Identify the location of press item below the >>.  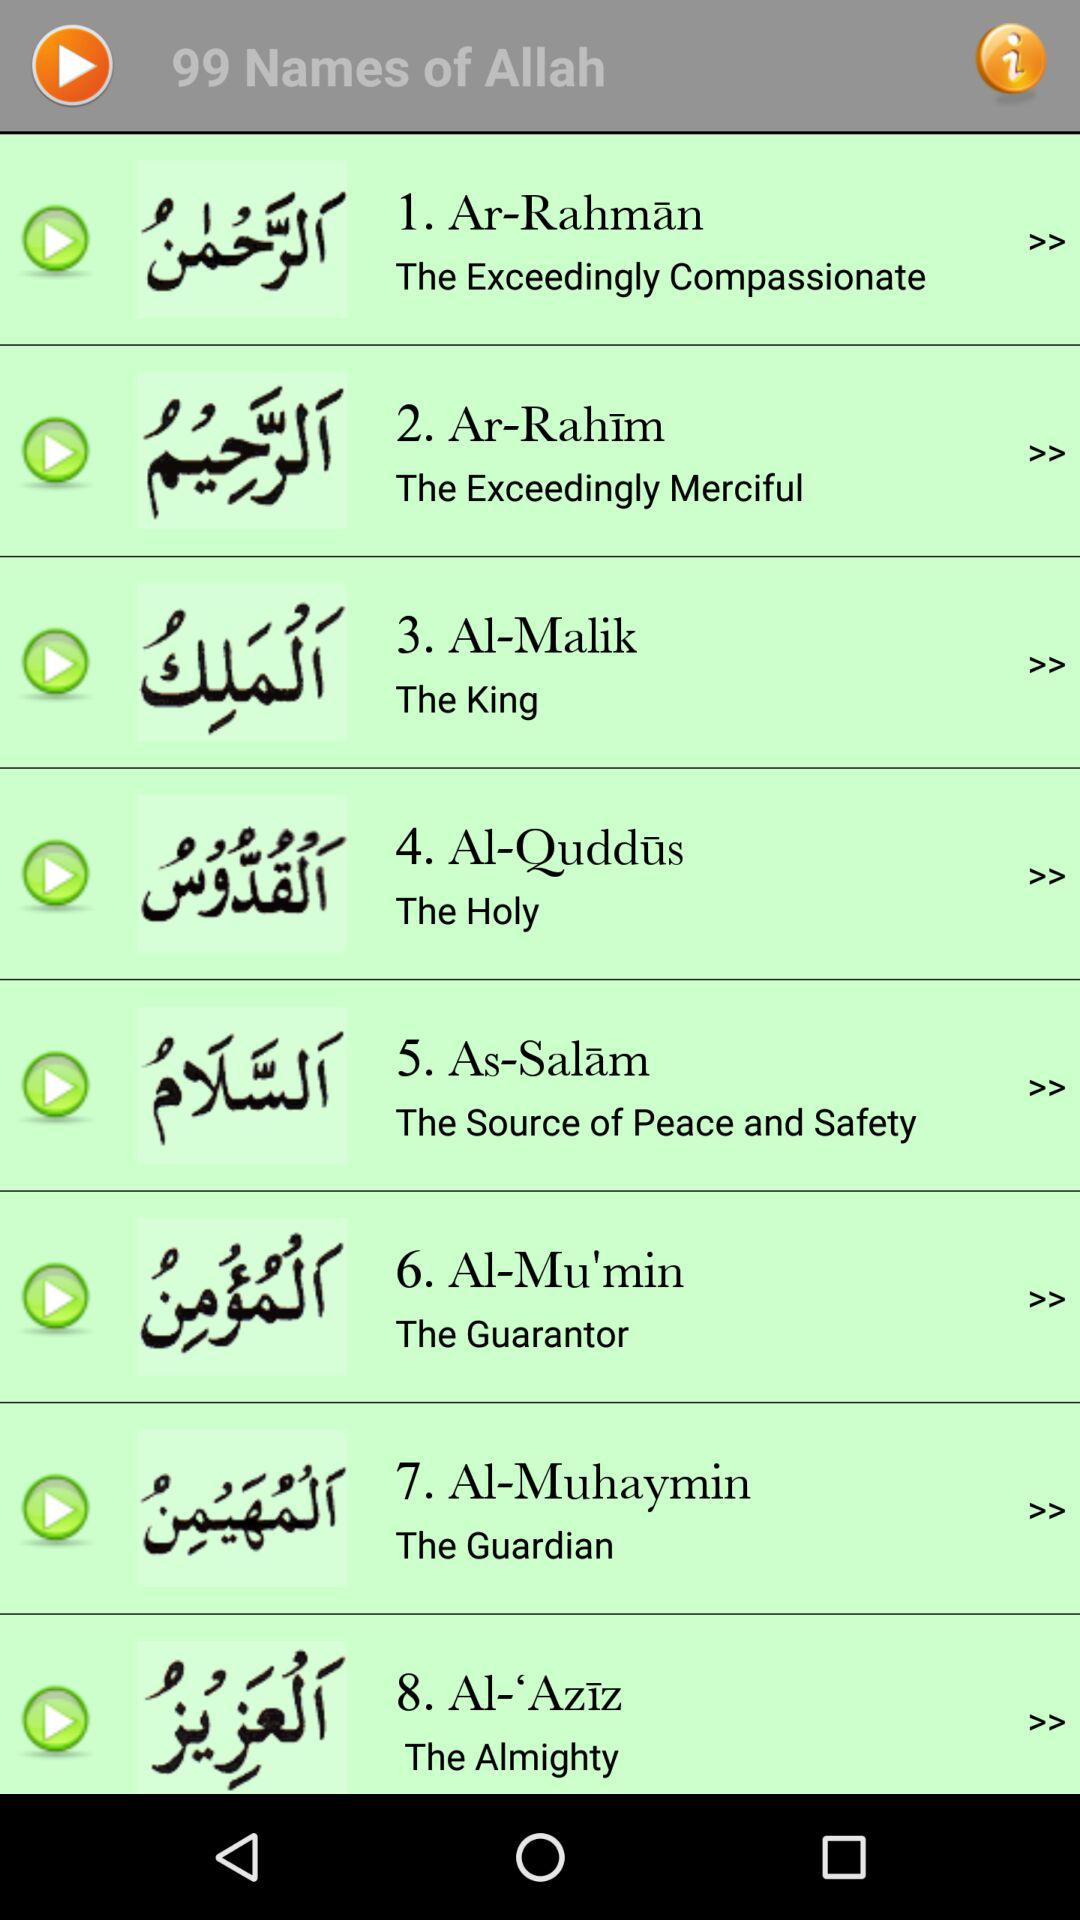
(1046, 873).